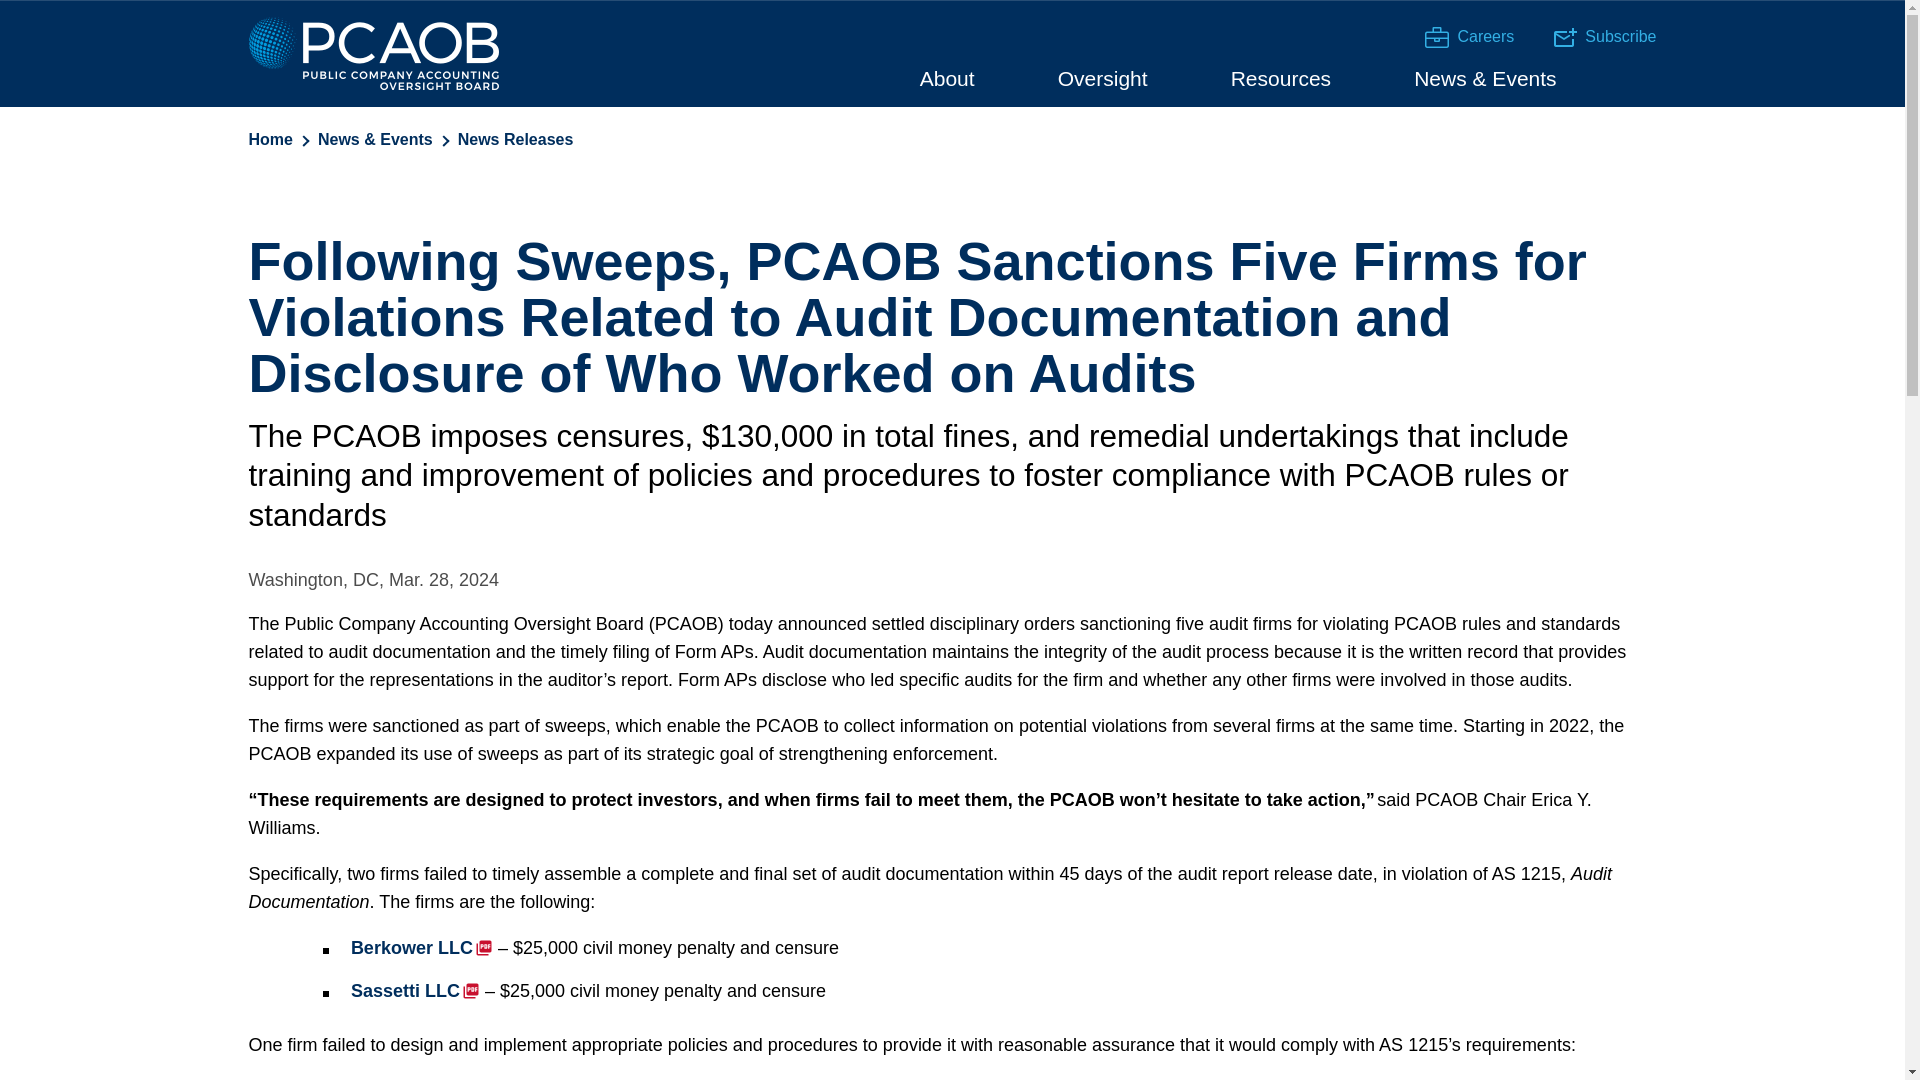  What do you see at coordinates (1469, 36) in the screenshot?
I see `Careers` at bounding box center [1469, 36].